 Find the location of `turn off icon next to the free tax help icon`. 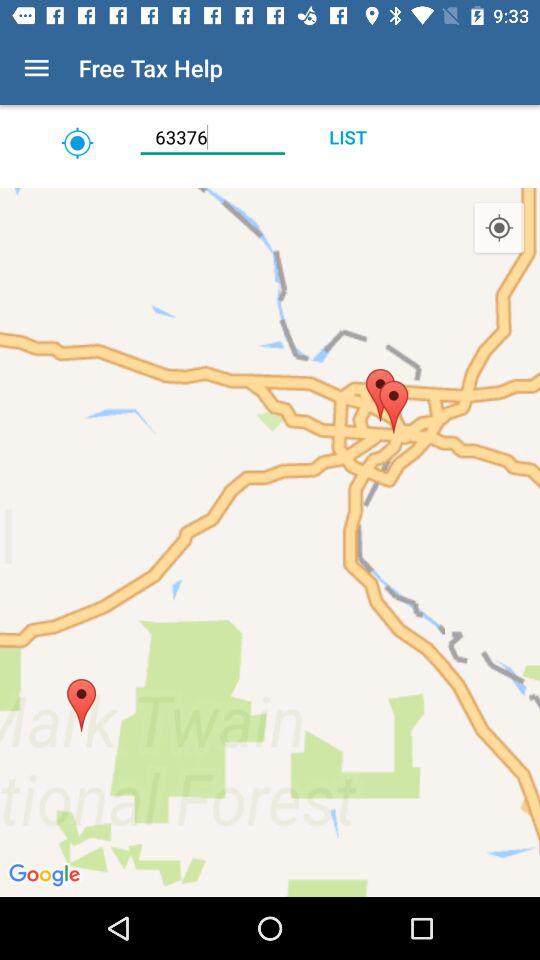

turn off icon next to the free tax help icon is located at coordinates (36, 68).